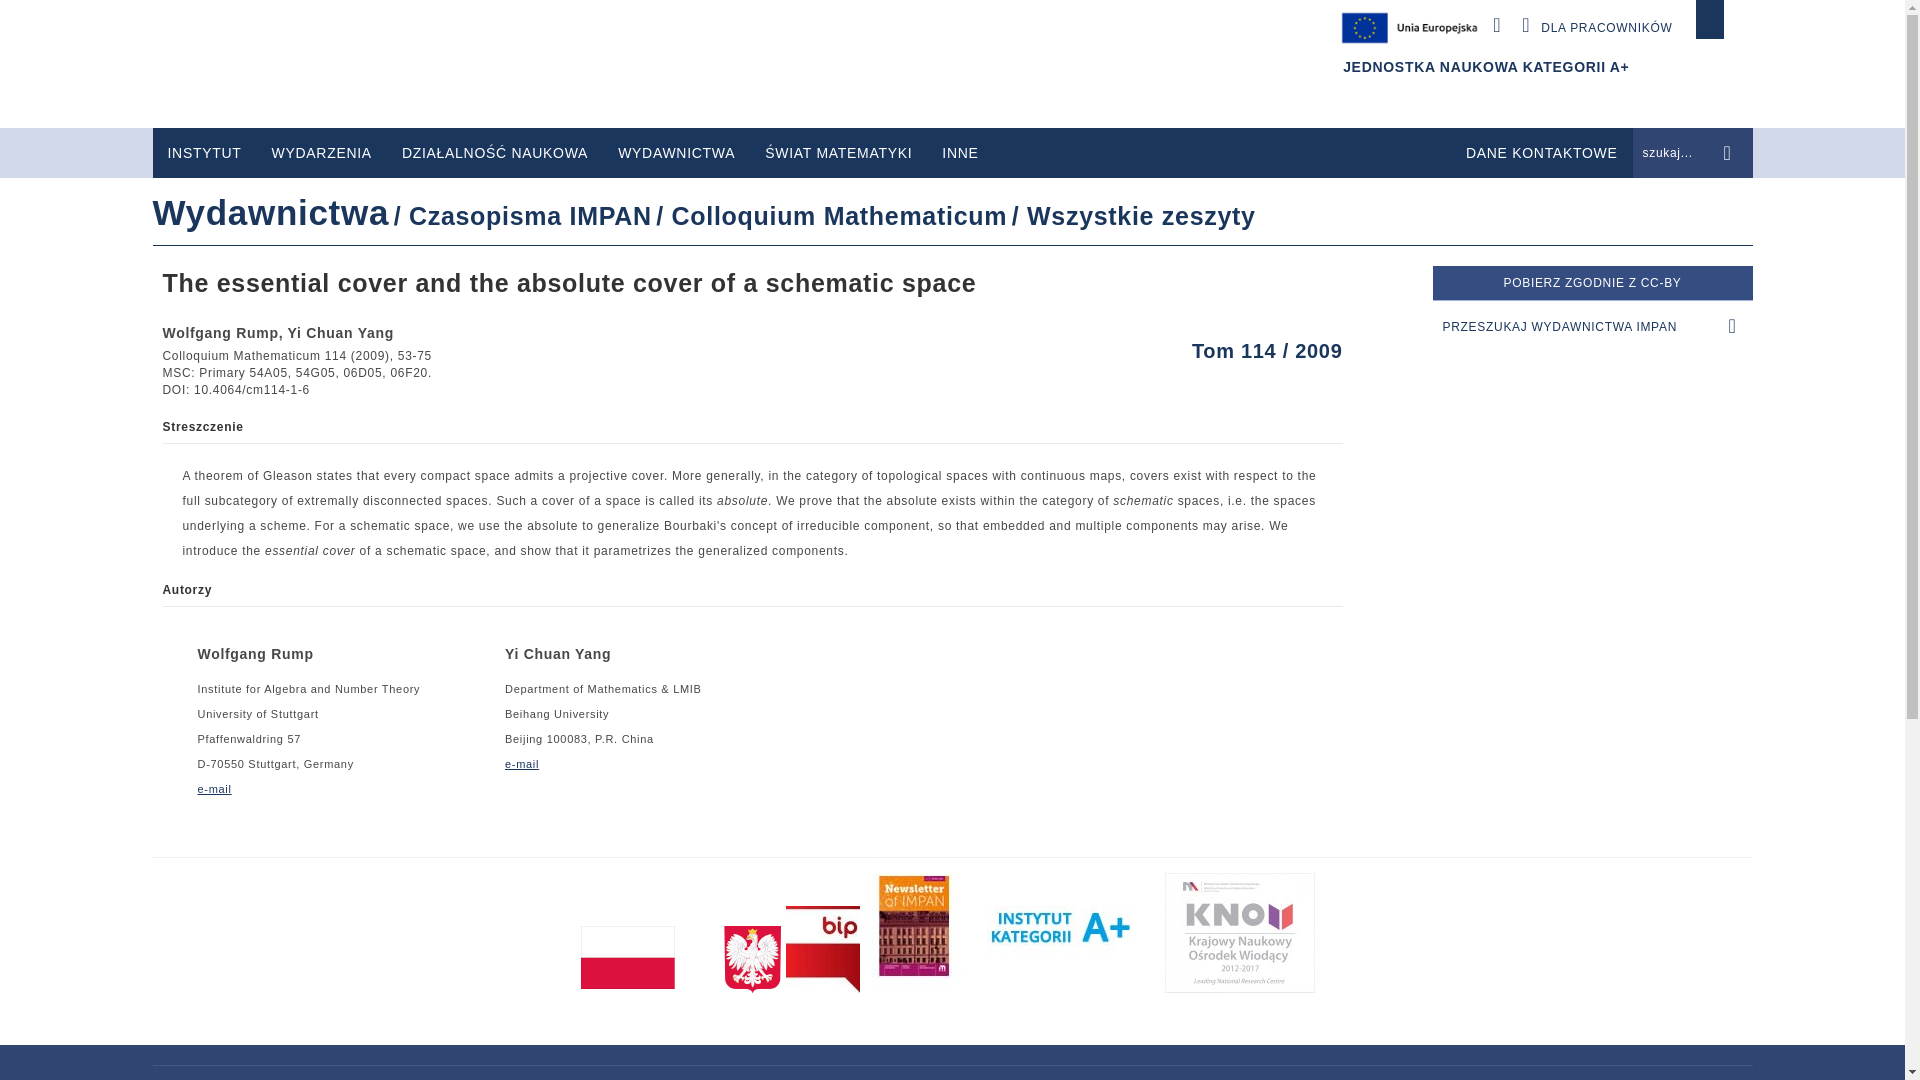 This screenshot has width=1920, height=1080. I want to click on logo, so click(367, 65).